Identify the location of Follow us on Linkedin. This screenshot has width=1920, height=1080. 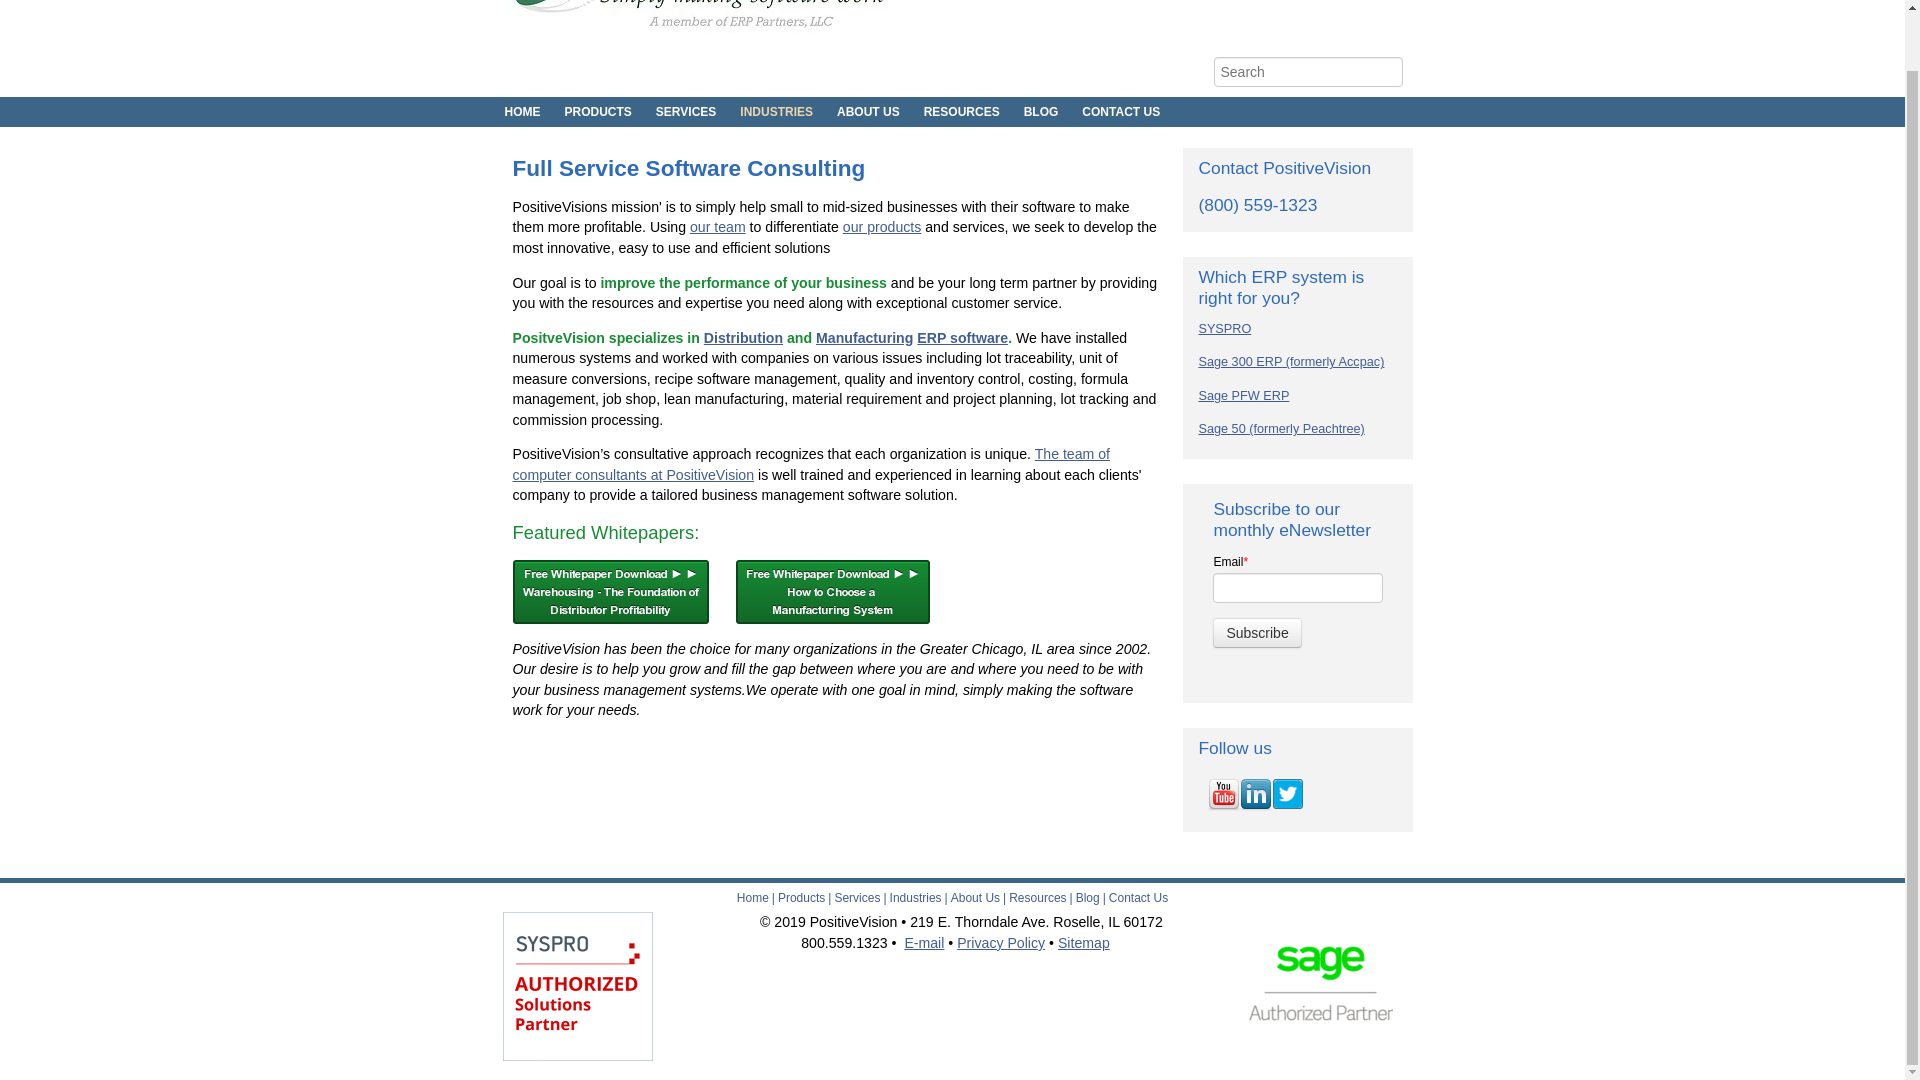
(1256, 794).